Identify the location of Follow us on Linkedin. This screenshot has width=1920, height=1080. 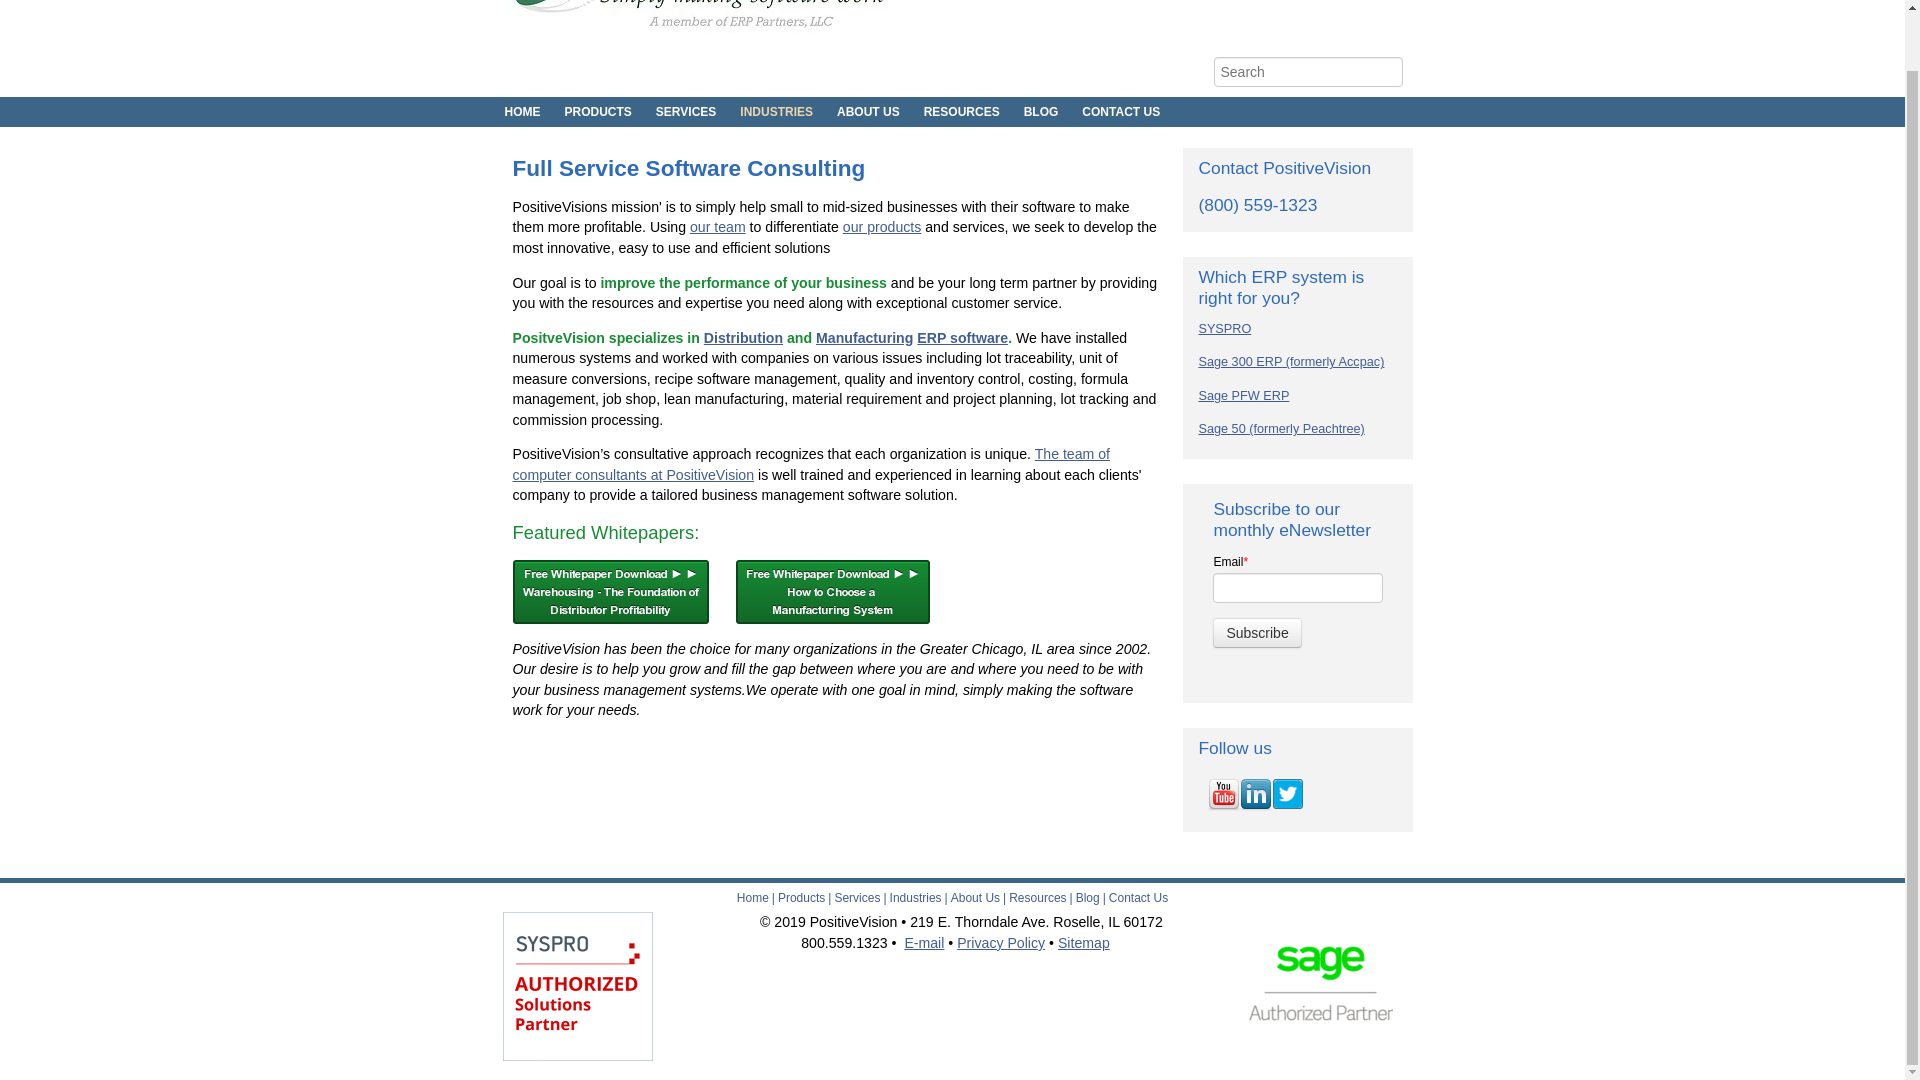
(1256, 794).